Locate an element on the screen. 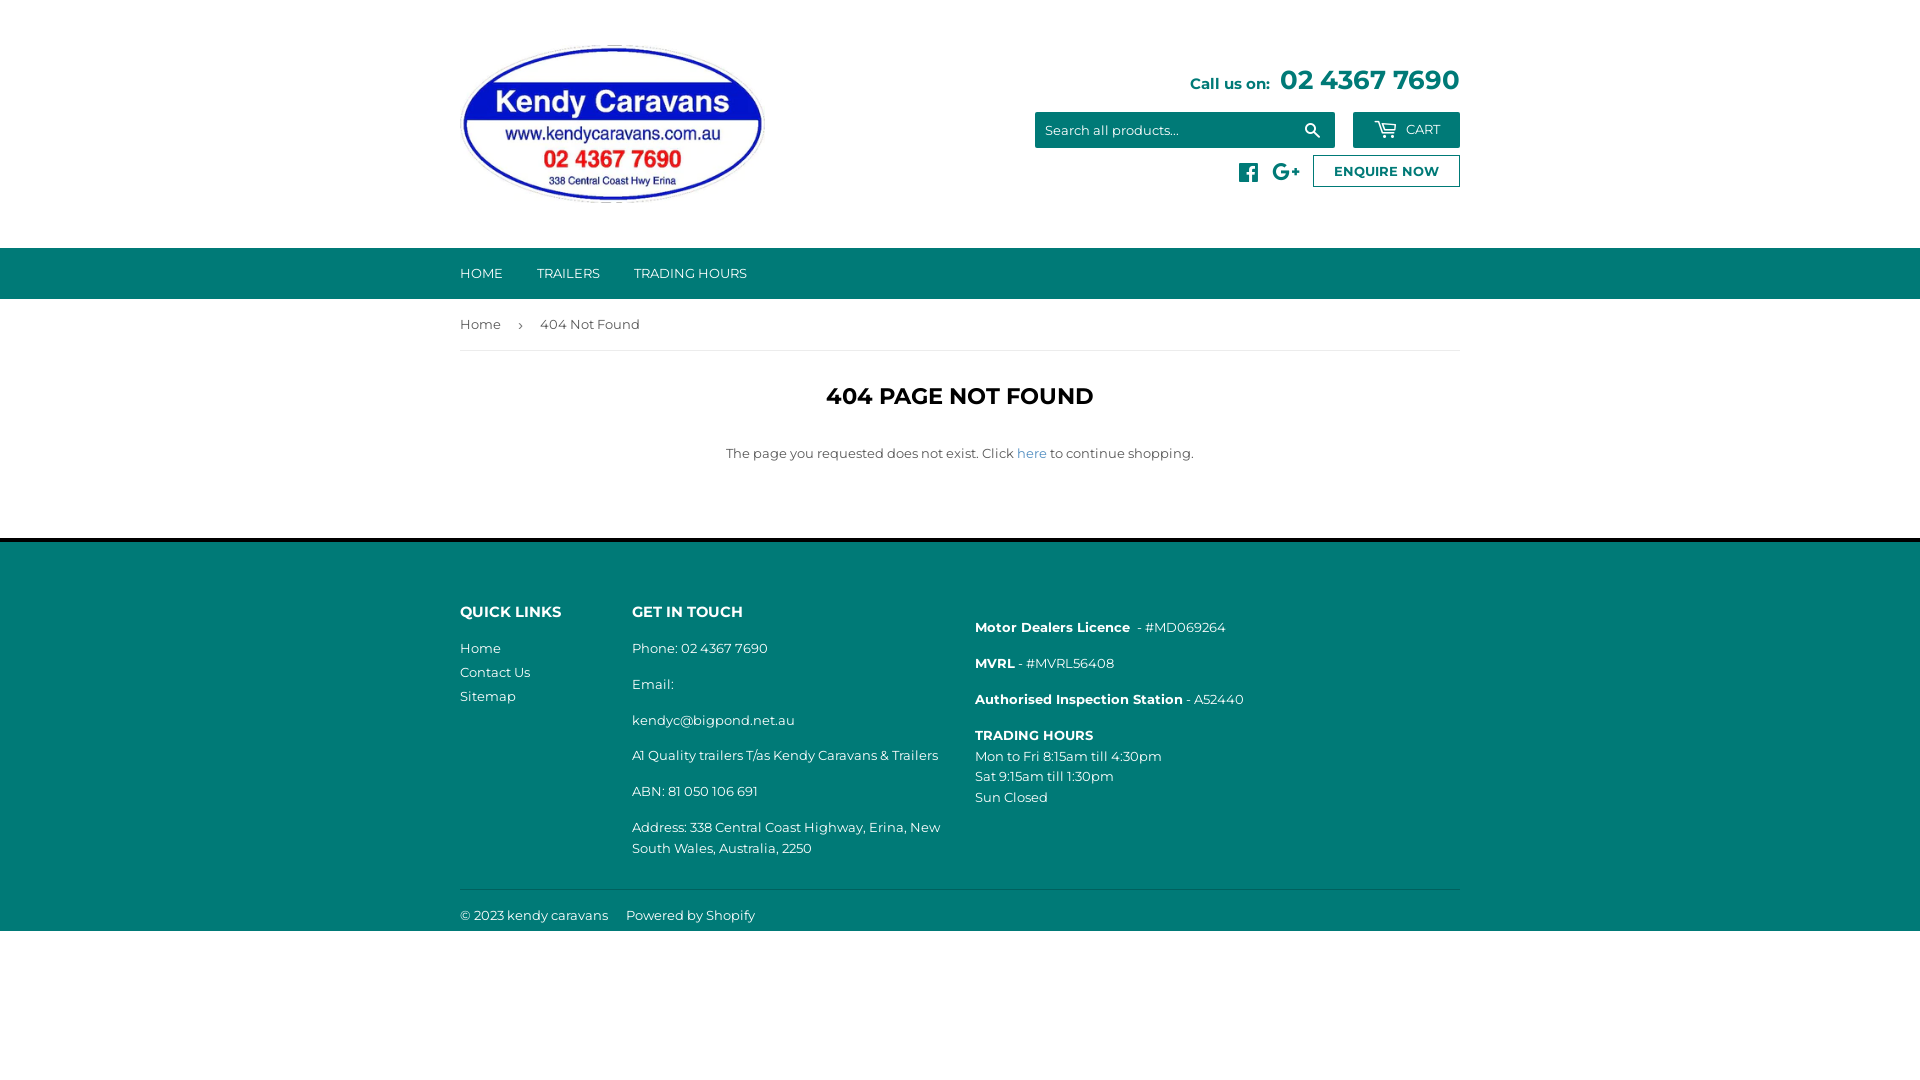  Search is located at coordinates (1312, 131).